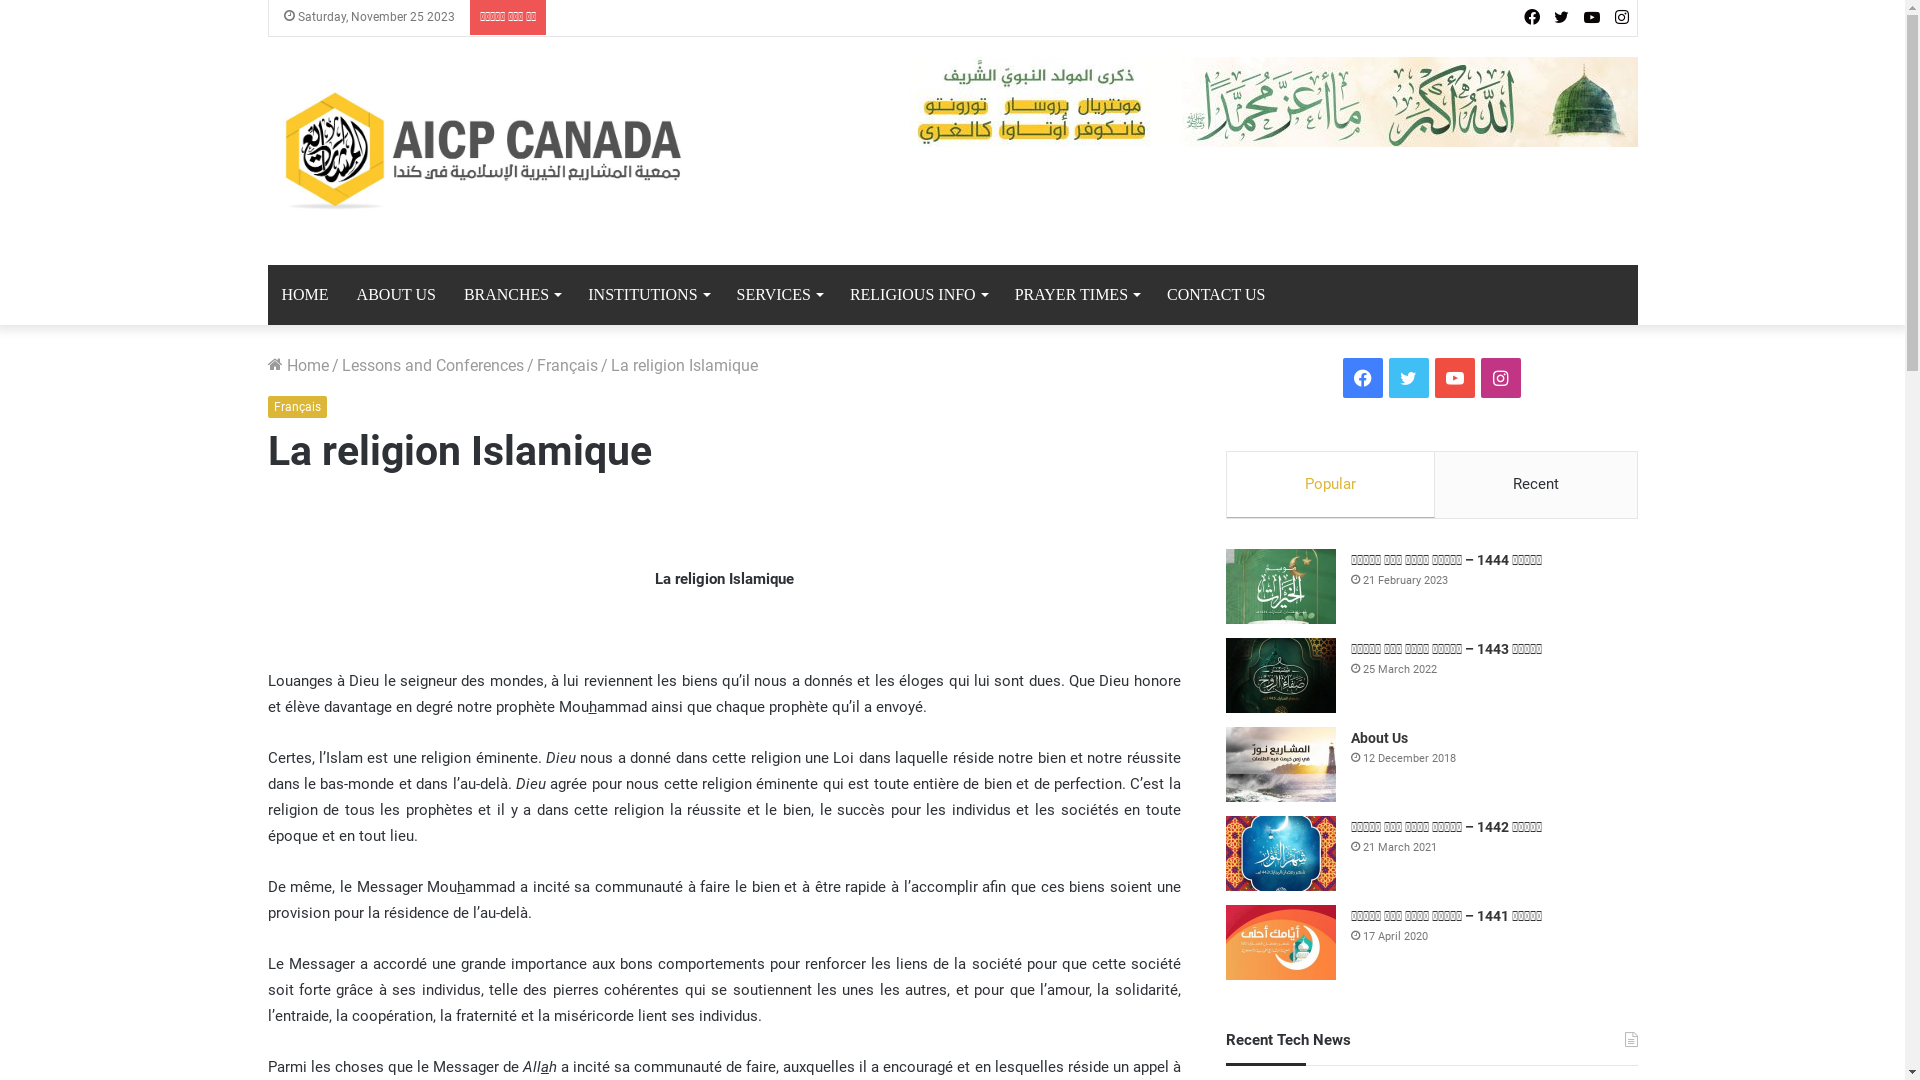  I want to click on Recent, so click(1536, 485).